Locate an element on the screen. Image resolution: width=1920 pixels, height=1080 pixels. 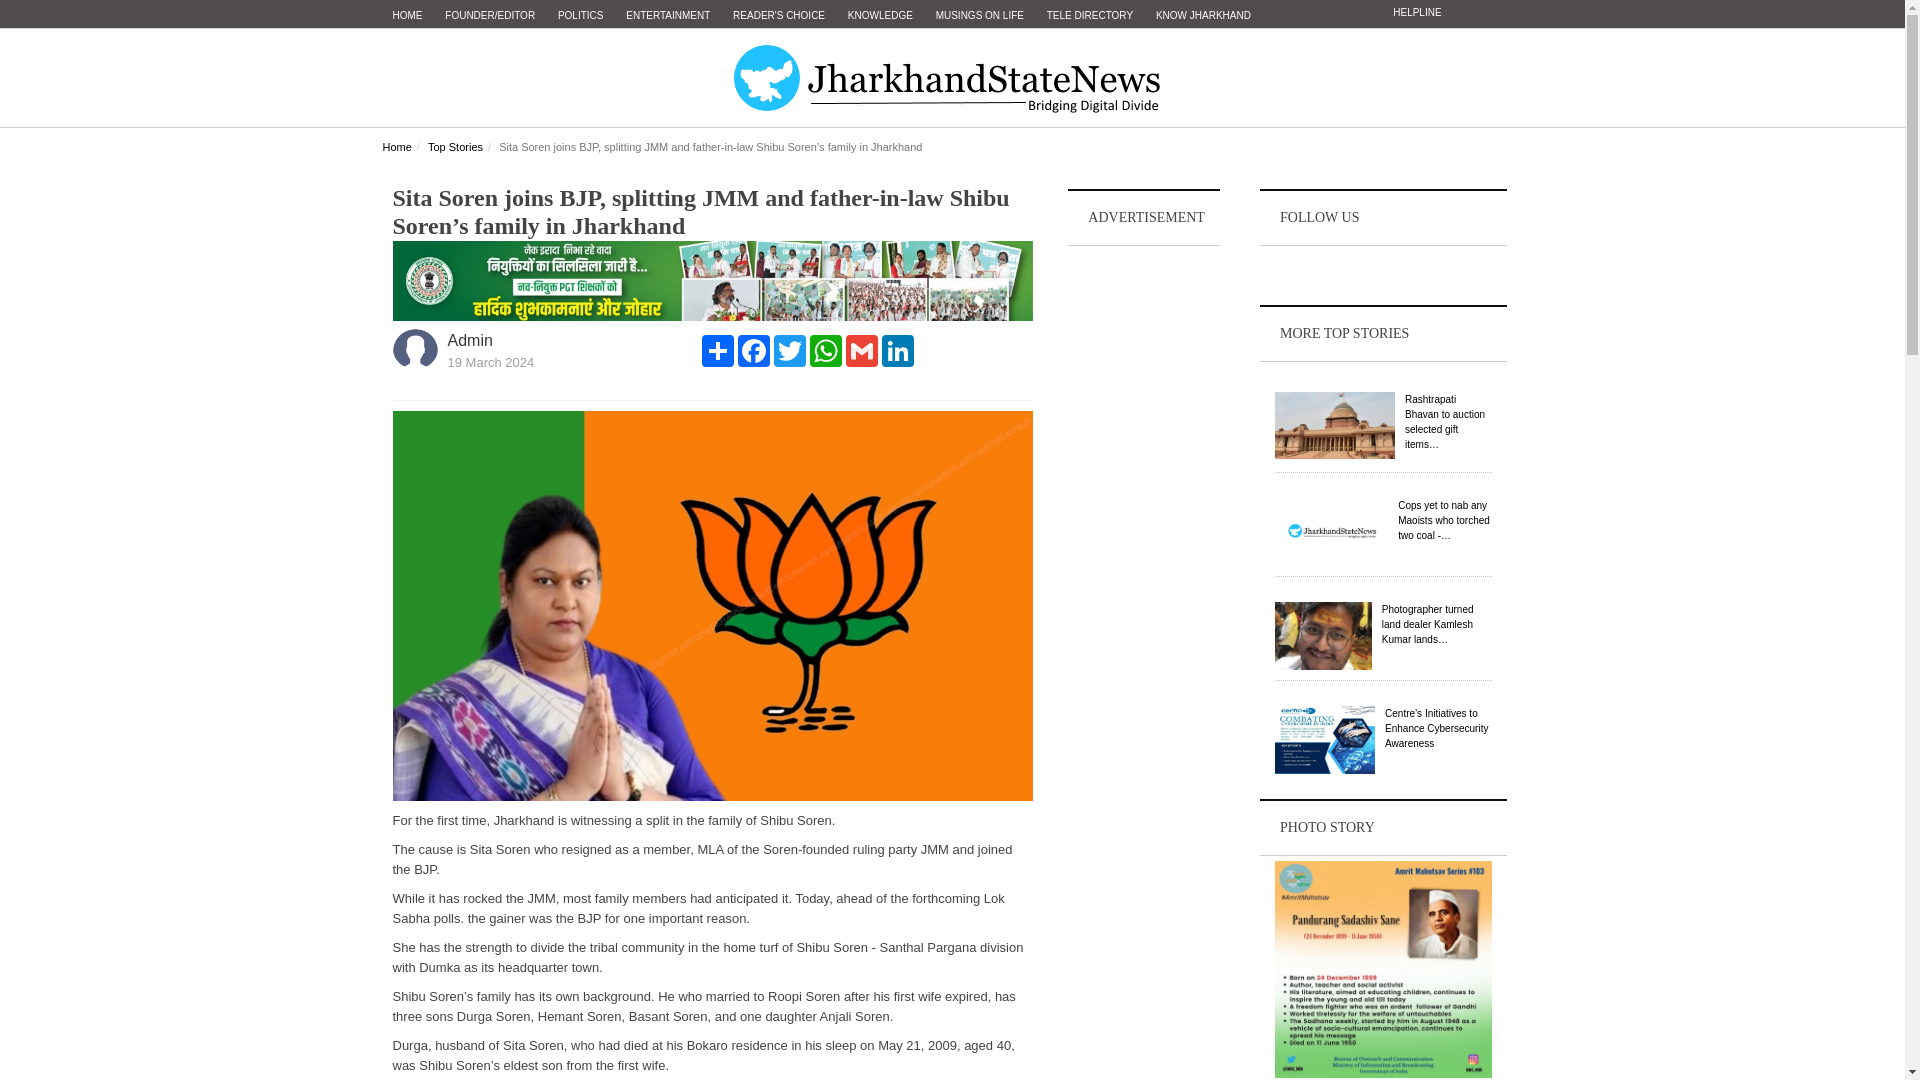
Twitter is located at coordinates (790, 350).